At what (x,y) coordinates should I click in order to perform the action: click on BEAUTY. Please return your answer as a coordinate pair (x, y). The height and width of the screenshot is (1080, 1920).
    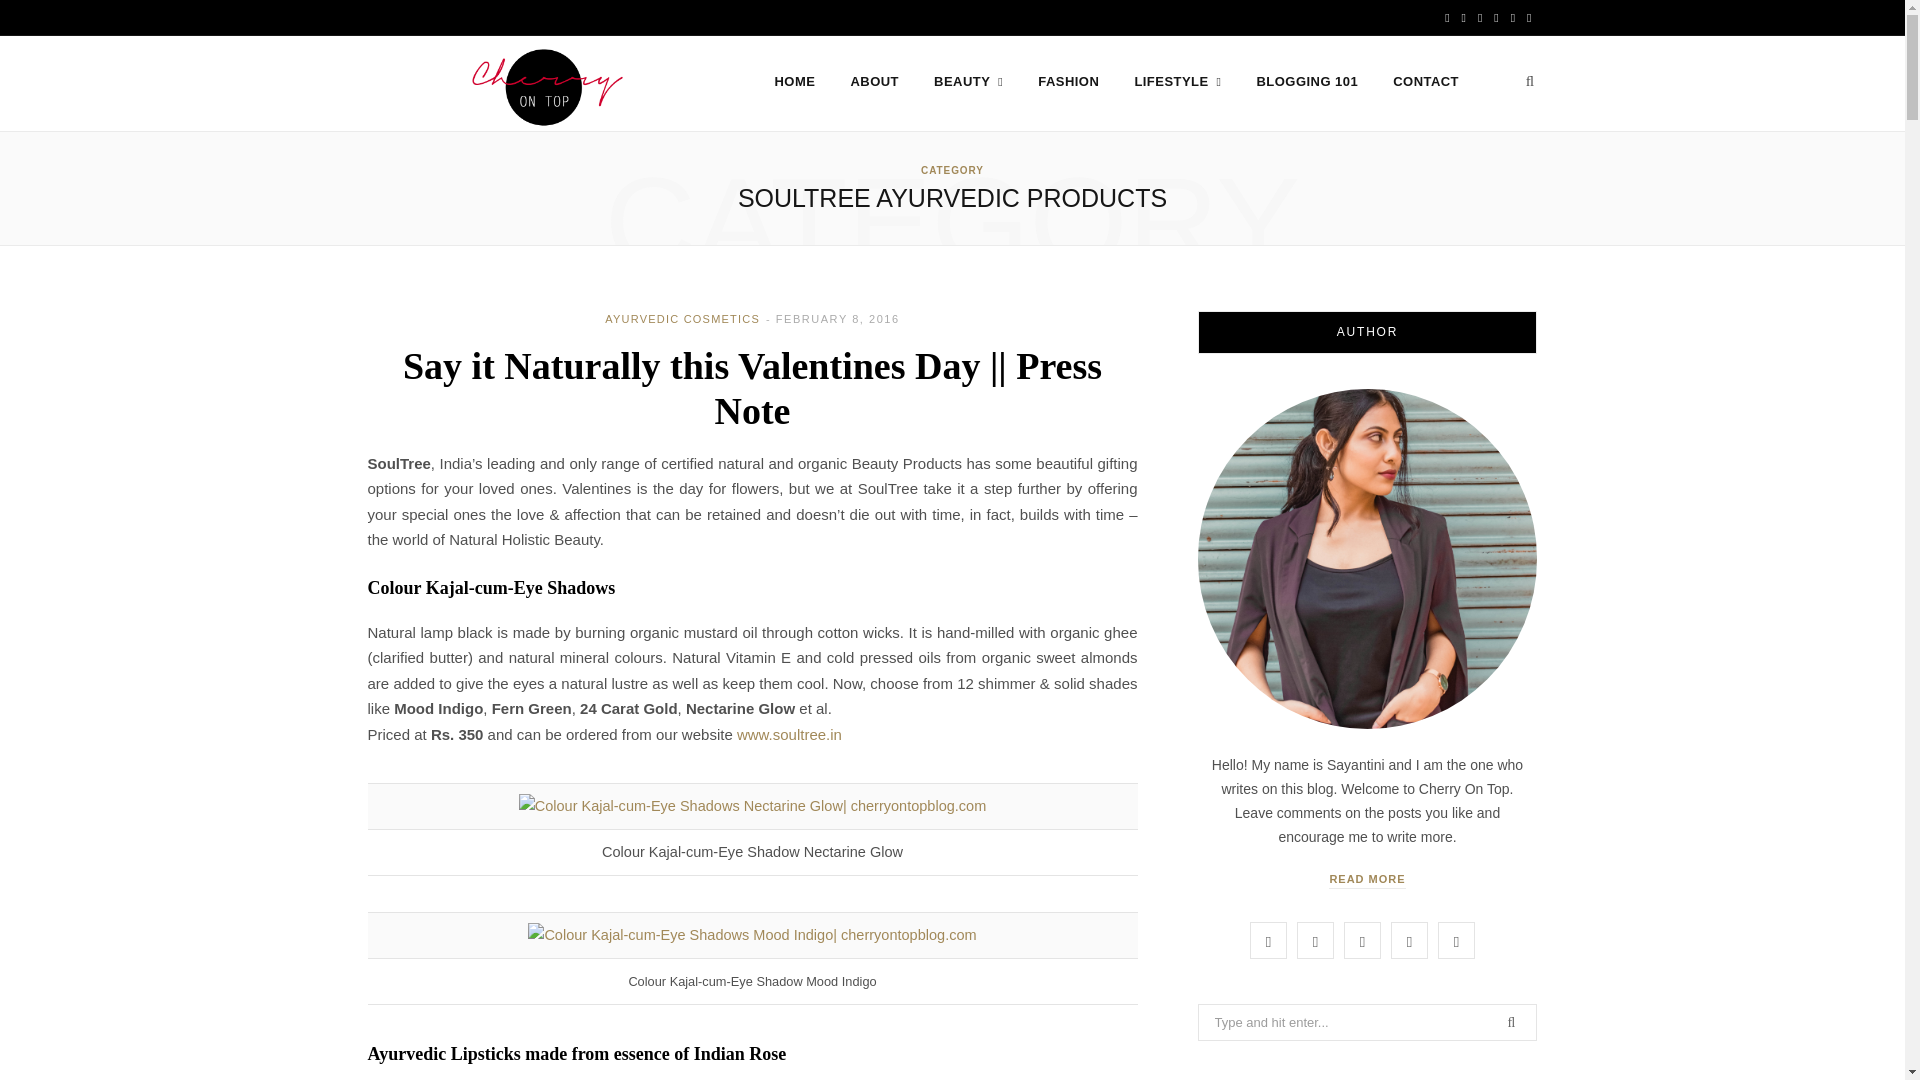
    Looking at the image, I should click on (968, 82).